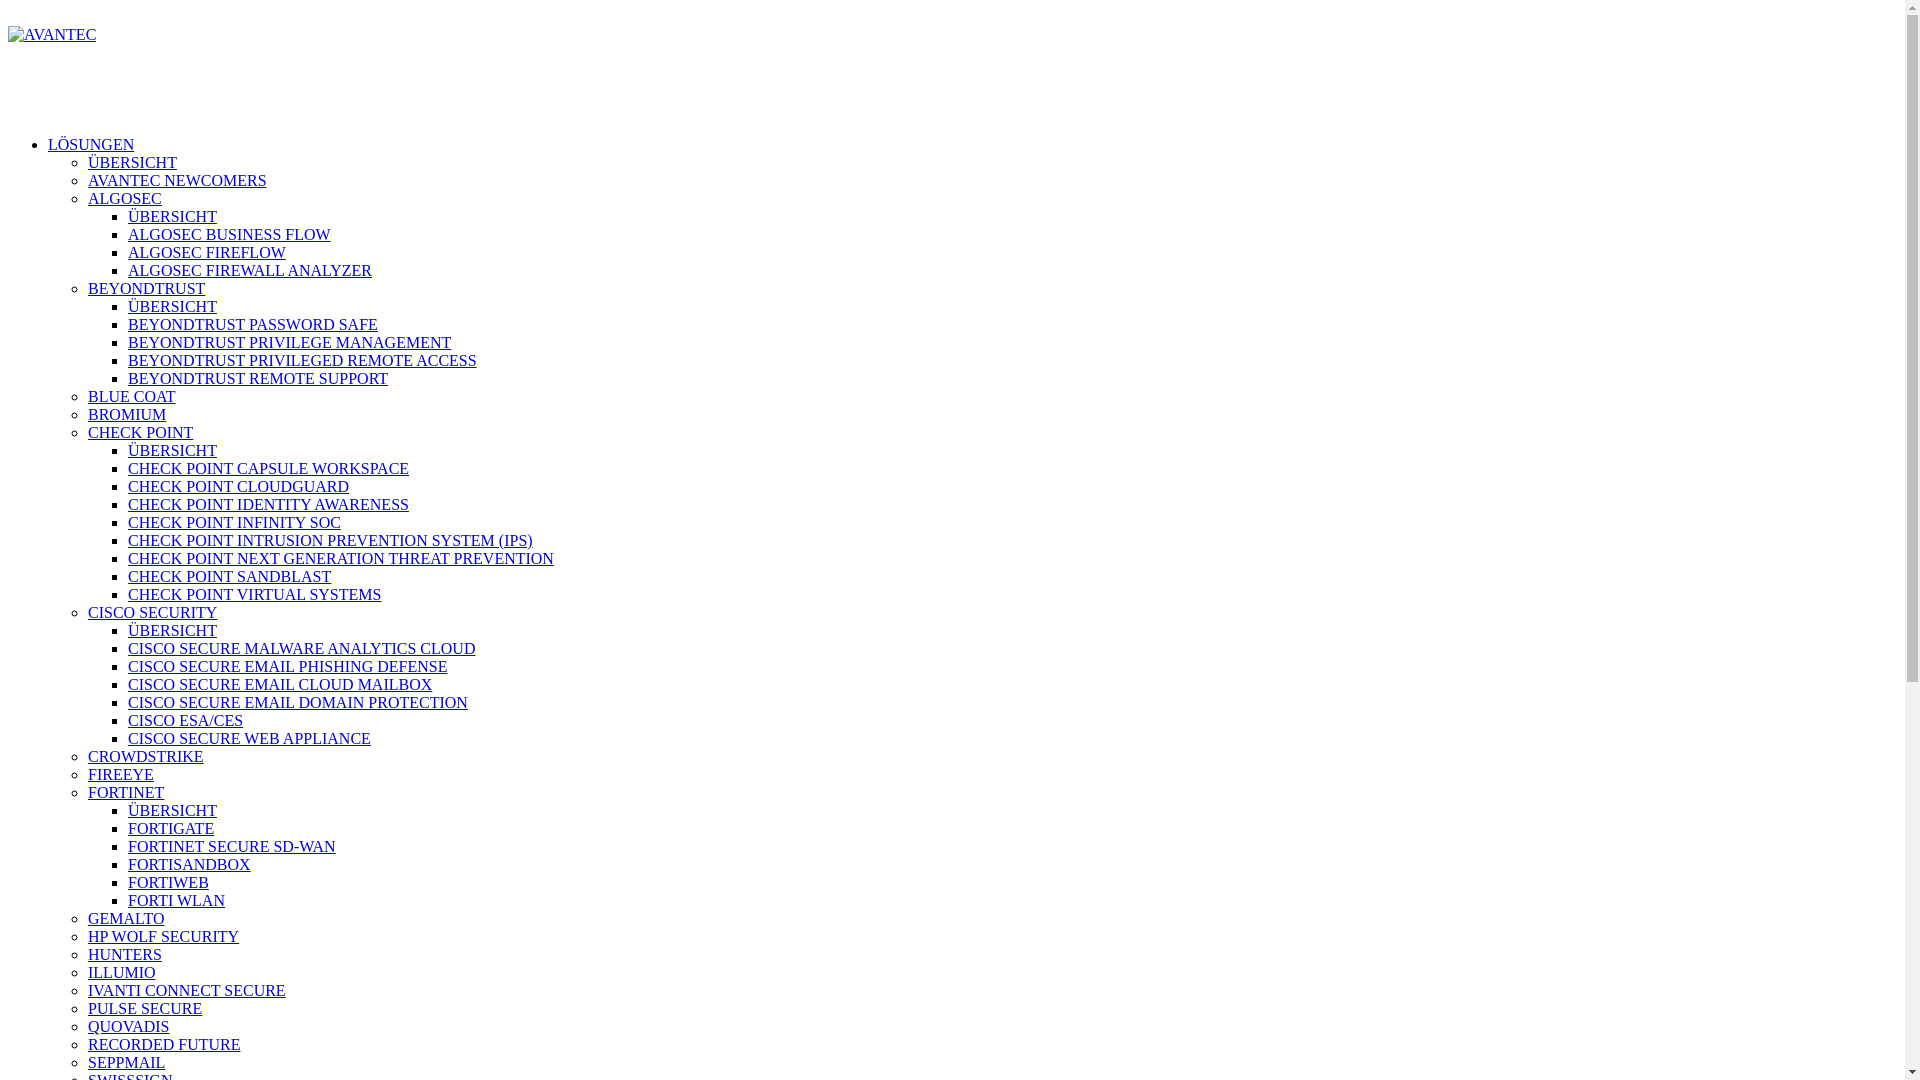 This screenshot has width=1920, height=1080. I want to click on IVANTI CONNECT SECURE, so click(187, 990).